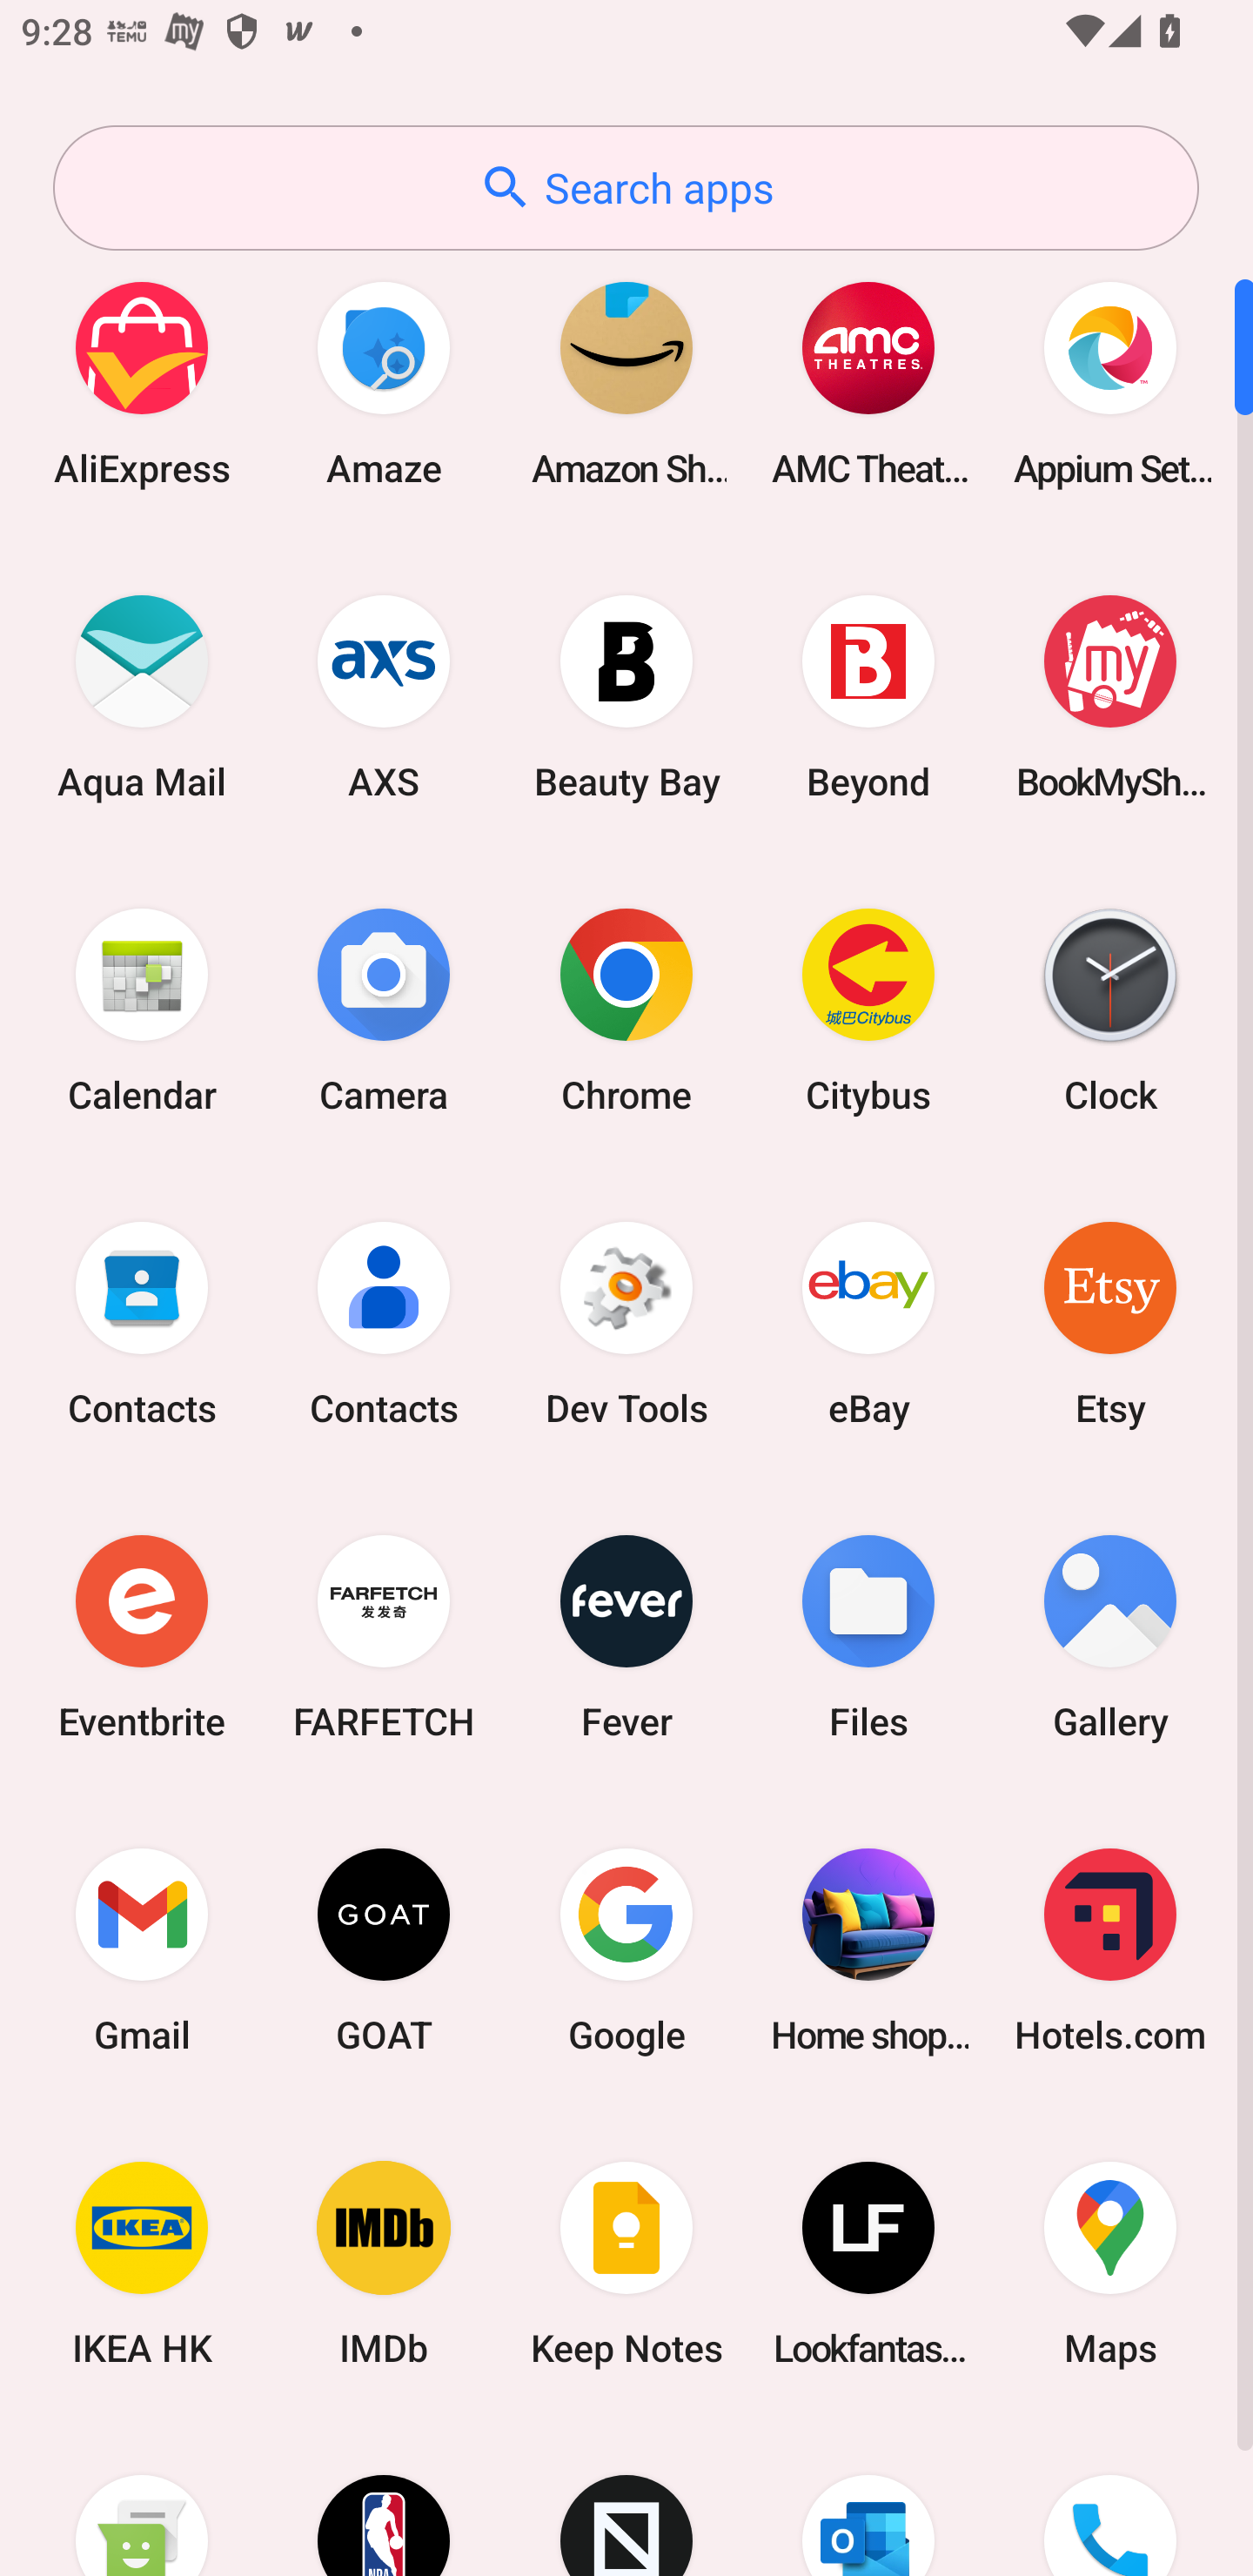  What do you see at coordinates (626, 1010) in the screenshot?
I see `Chrome` at bounding box center [626, 1010].